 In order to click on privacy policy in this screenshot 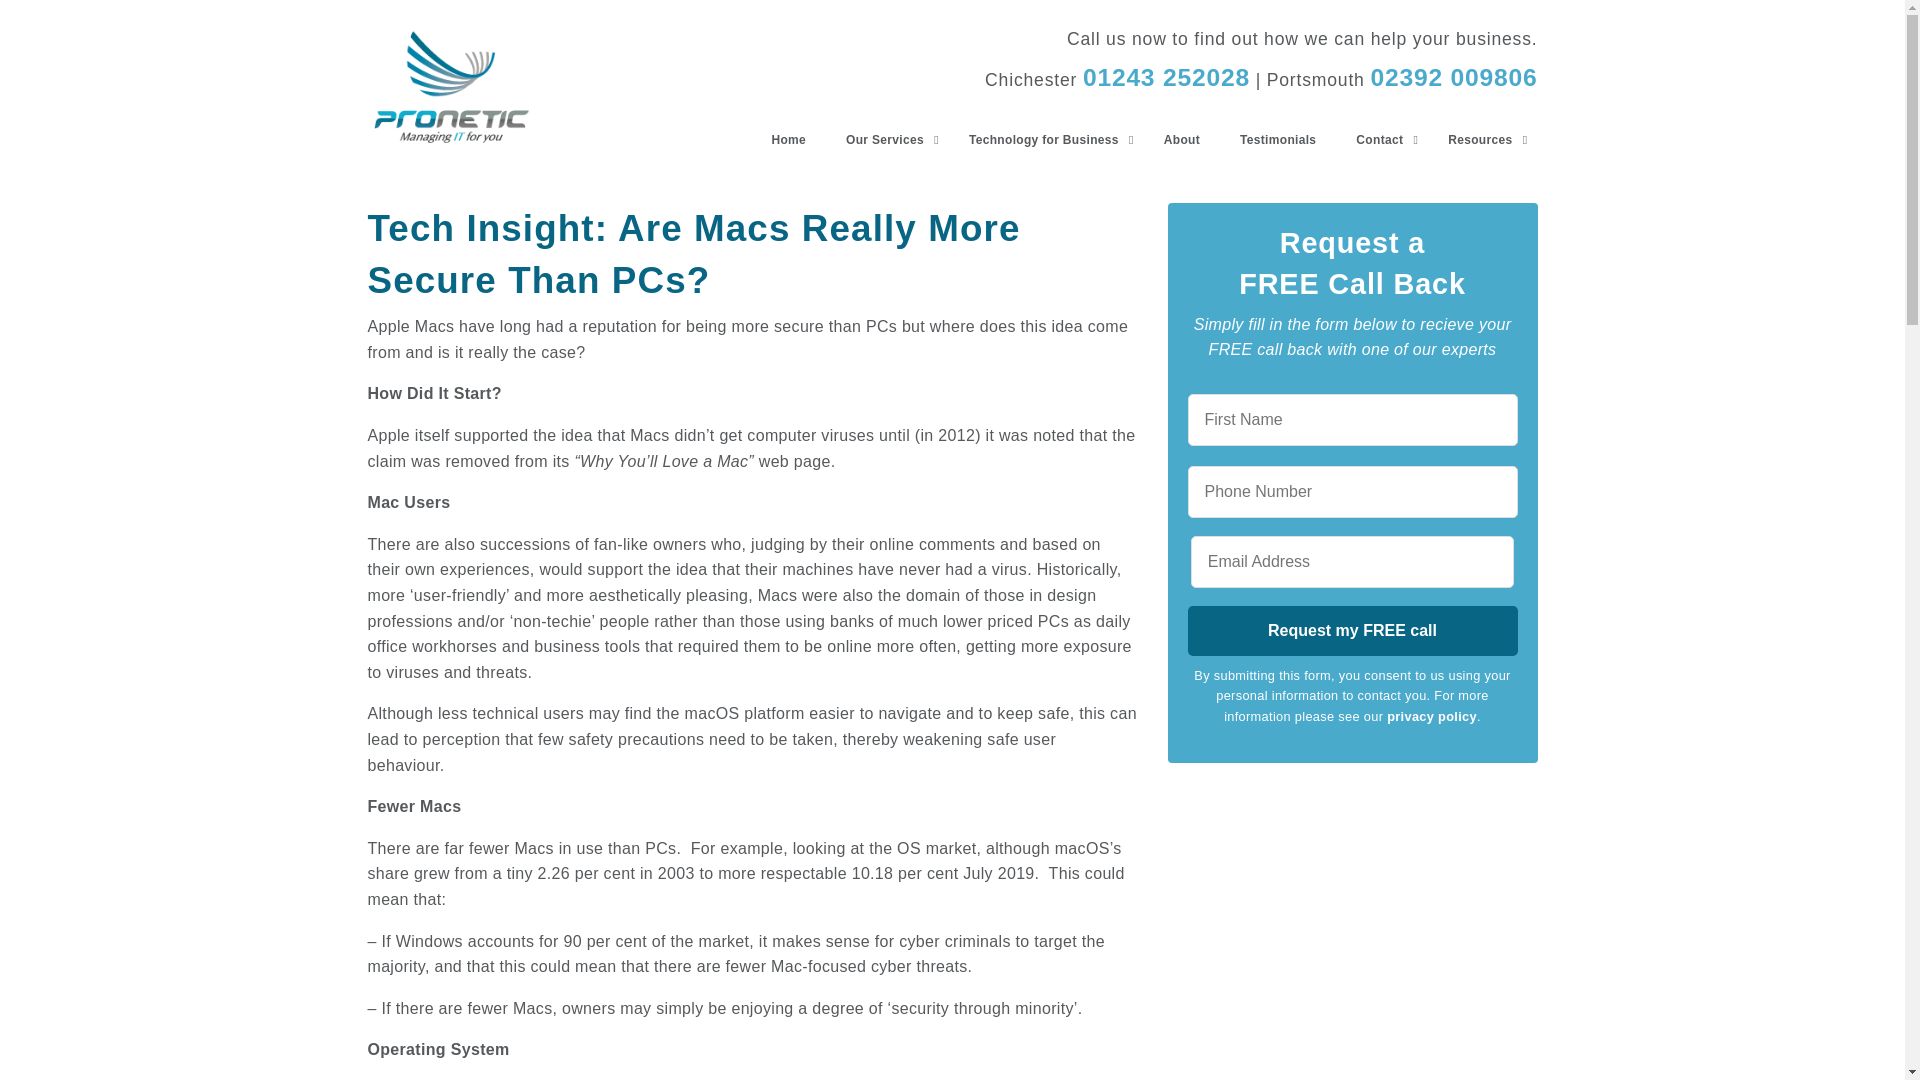, I will do `click(1431, 716)`.